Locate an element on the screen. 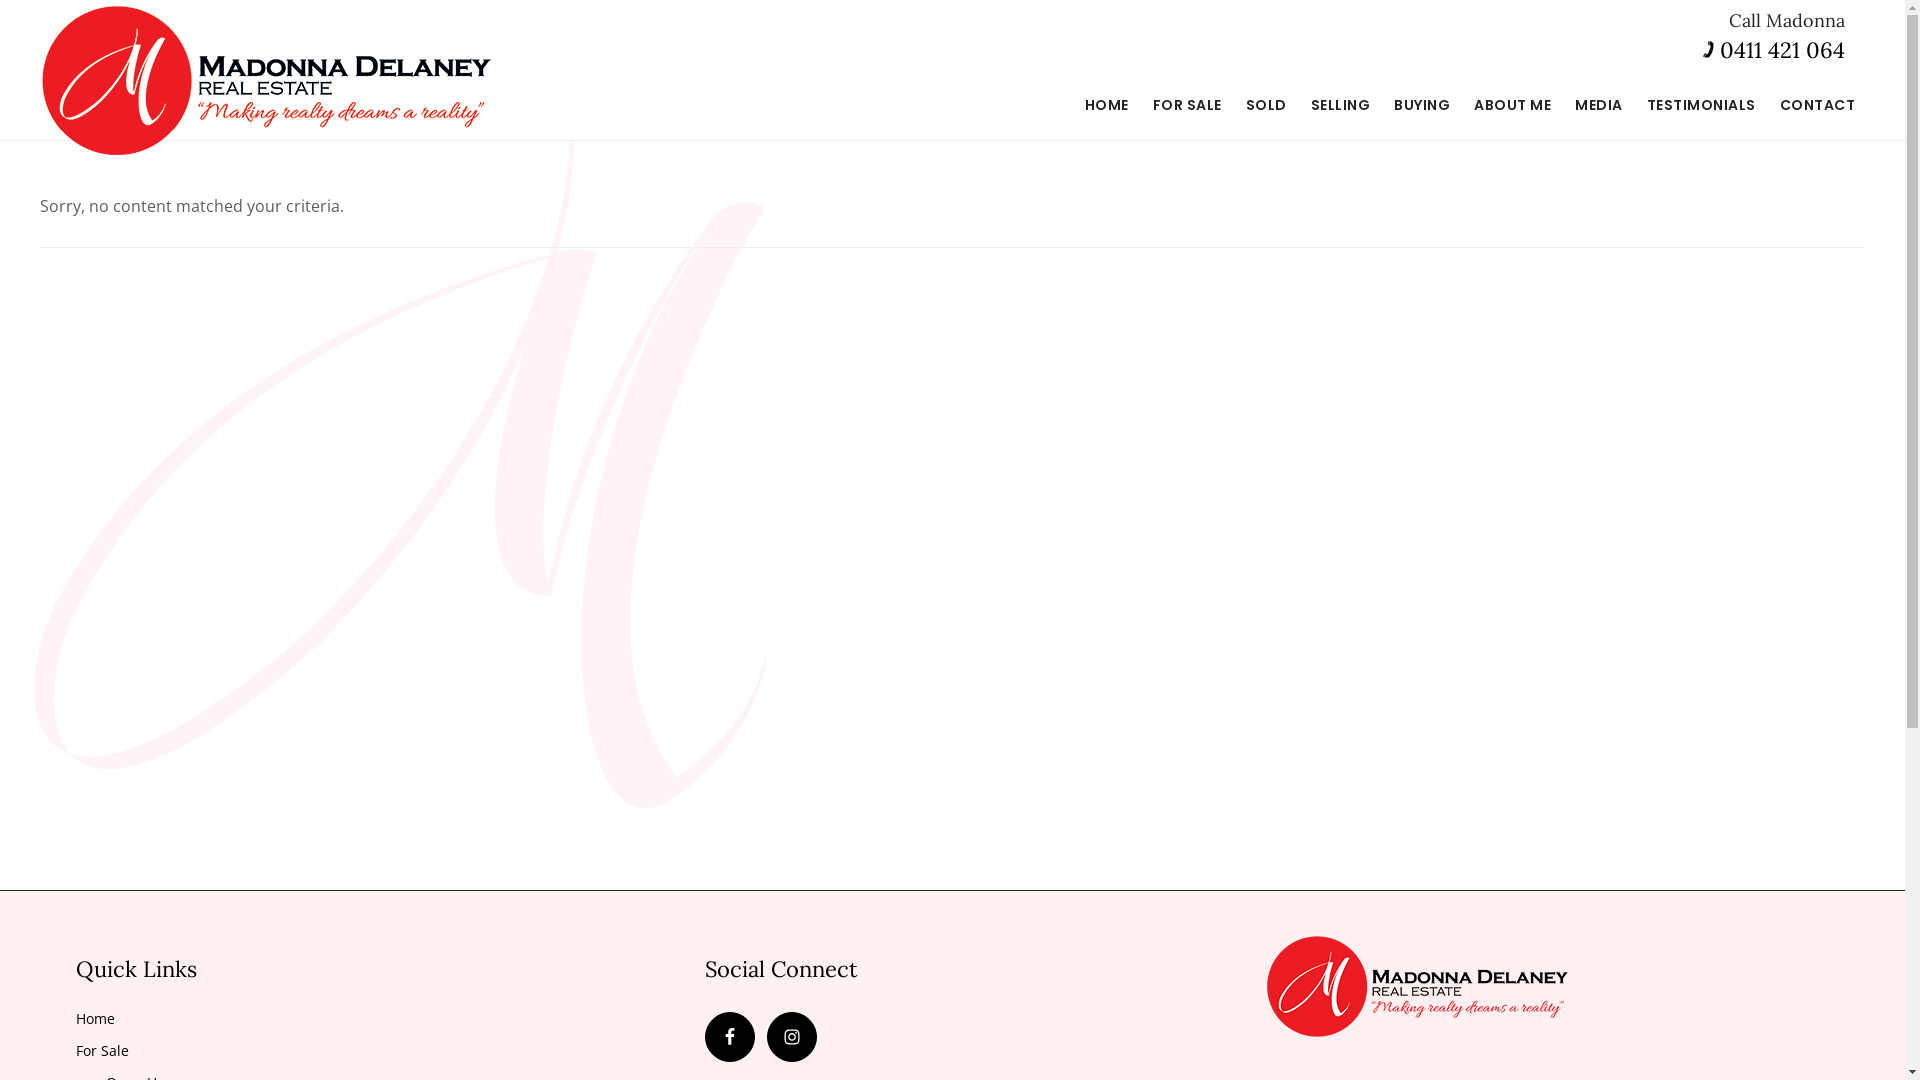 Image resolution: width=1920 pixels, height=1080 pixels. CONTACT is located at coordinates (1818, 105).